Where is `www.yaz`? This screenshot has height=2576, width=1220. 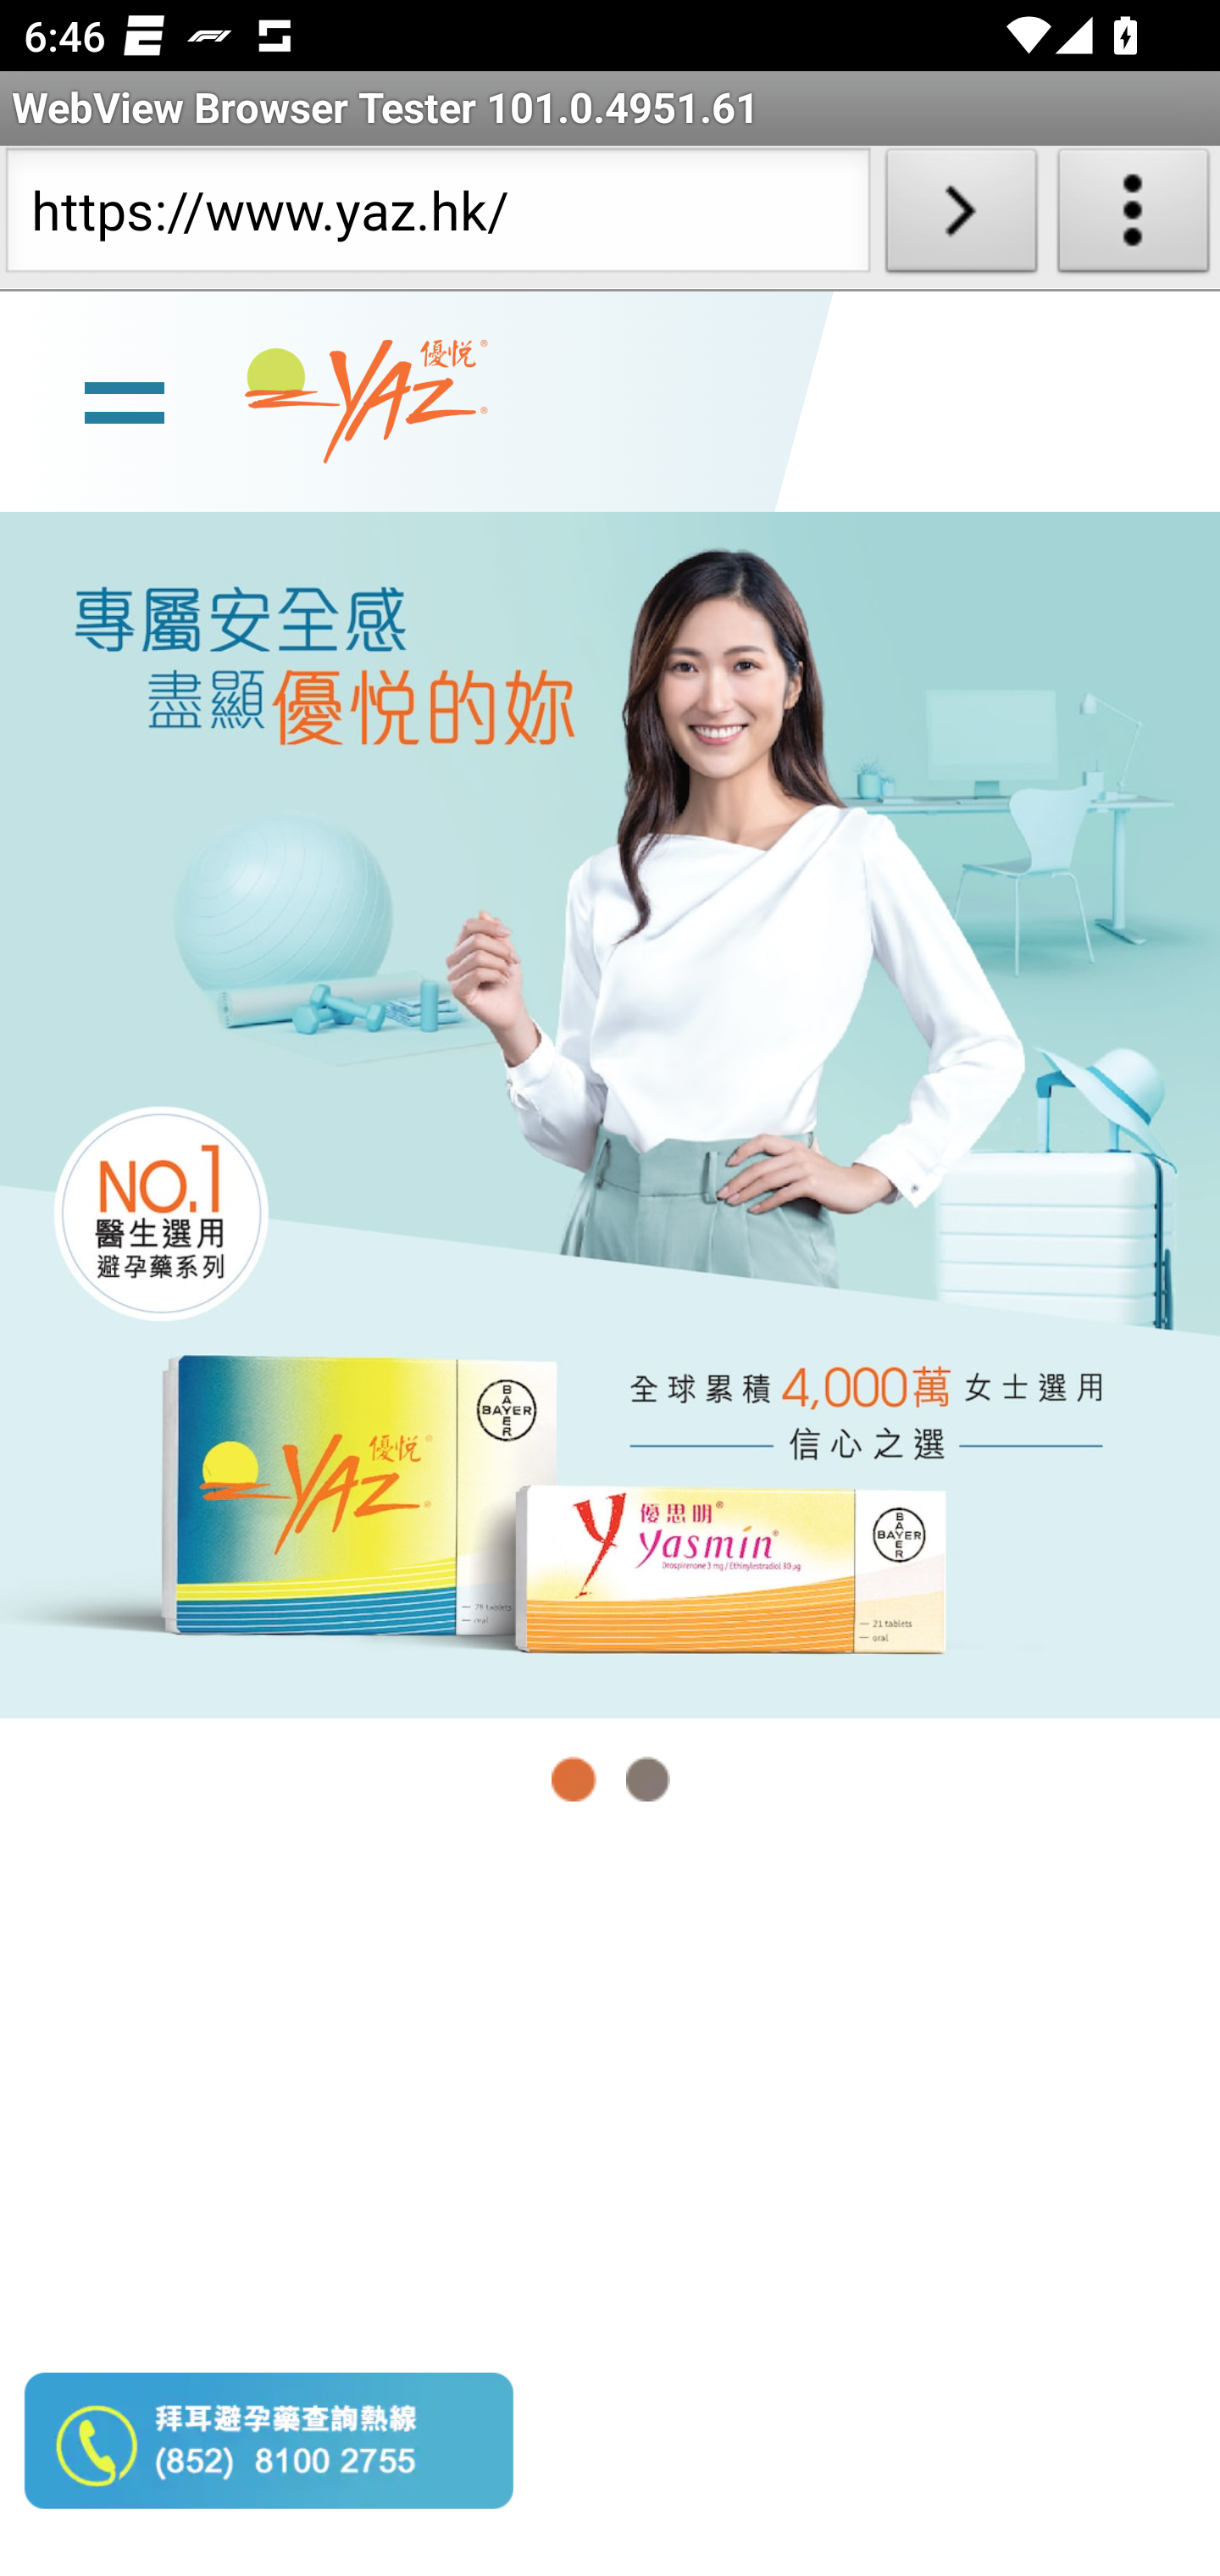 www.yaz is located at coordinates (366, 402).